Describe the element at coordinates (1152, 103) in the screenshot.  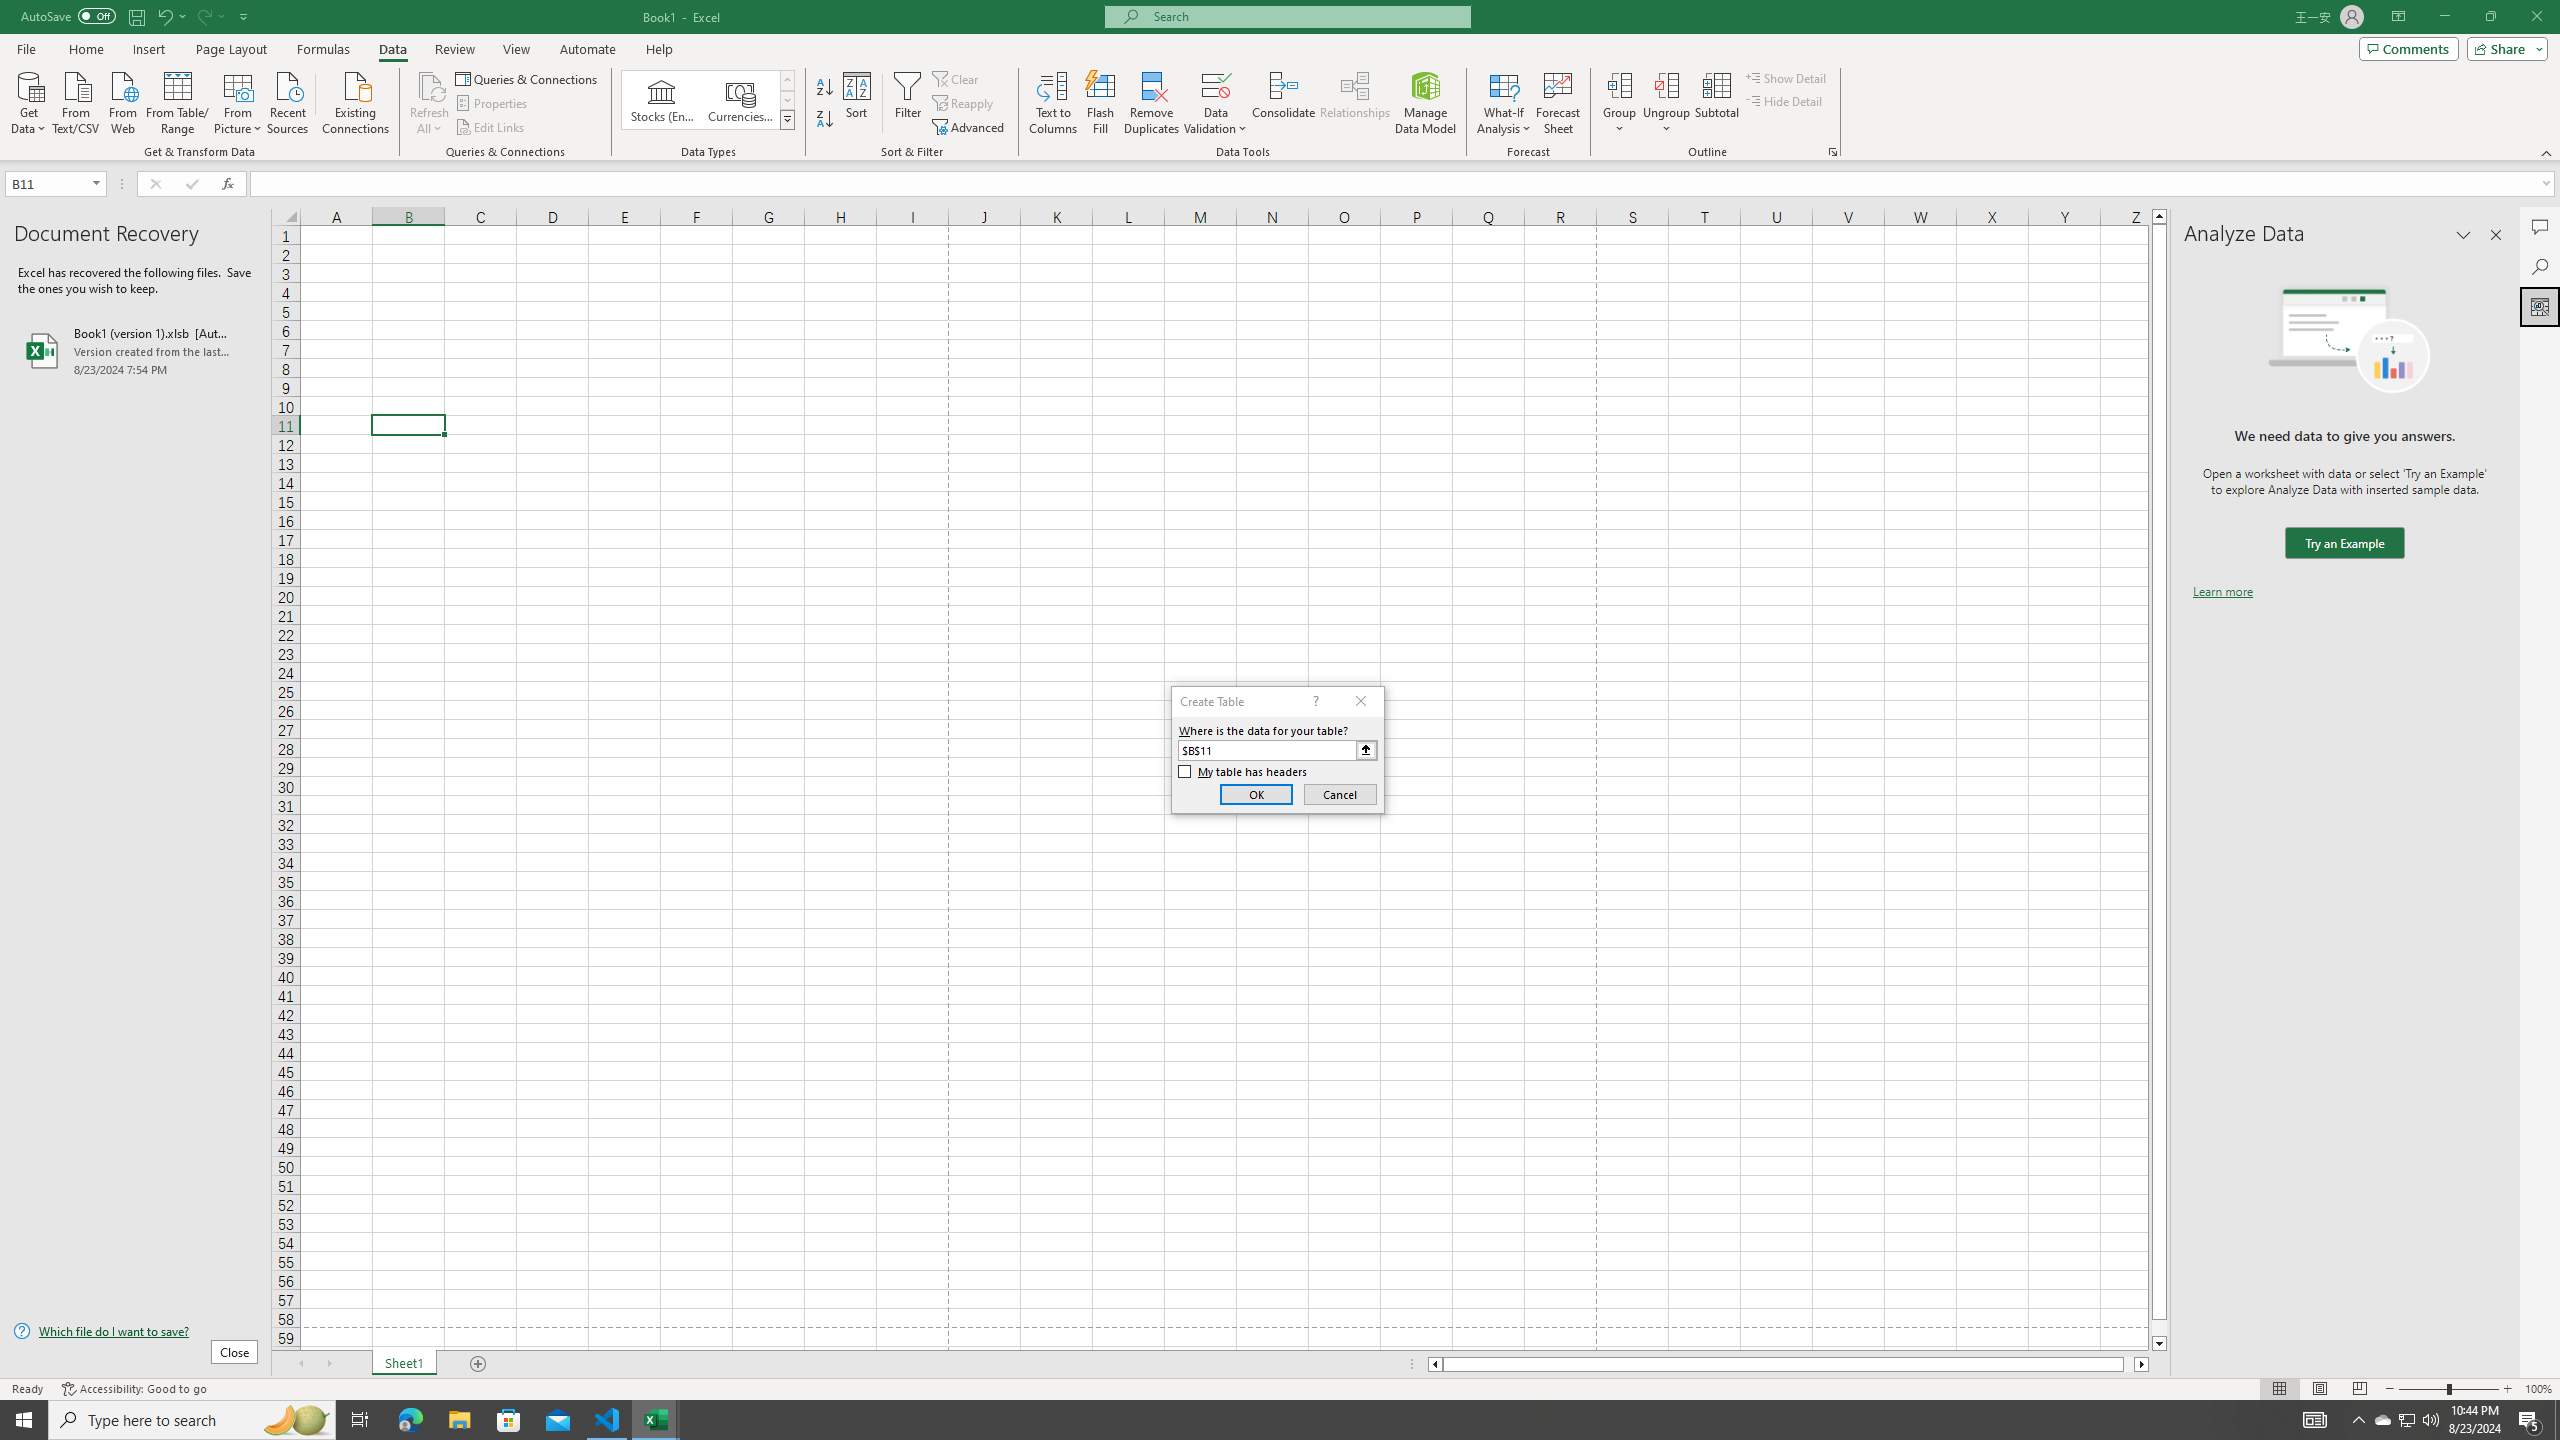
I see `Remove Duplicates` at that location.